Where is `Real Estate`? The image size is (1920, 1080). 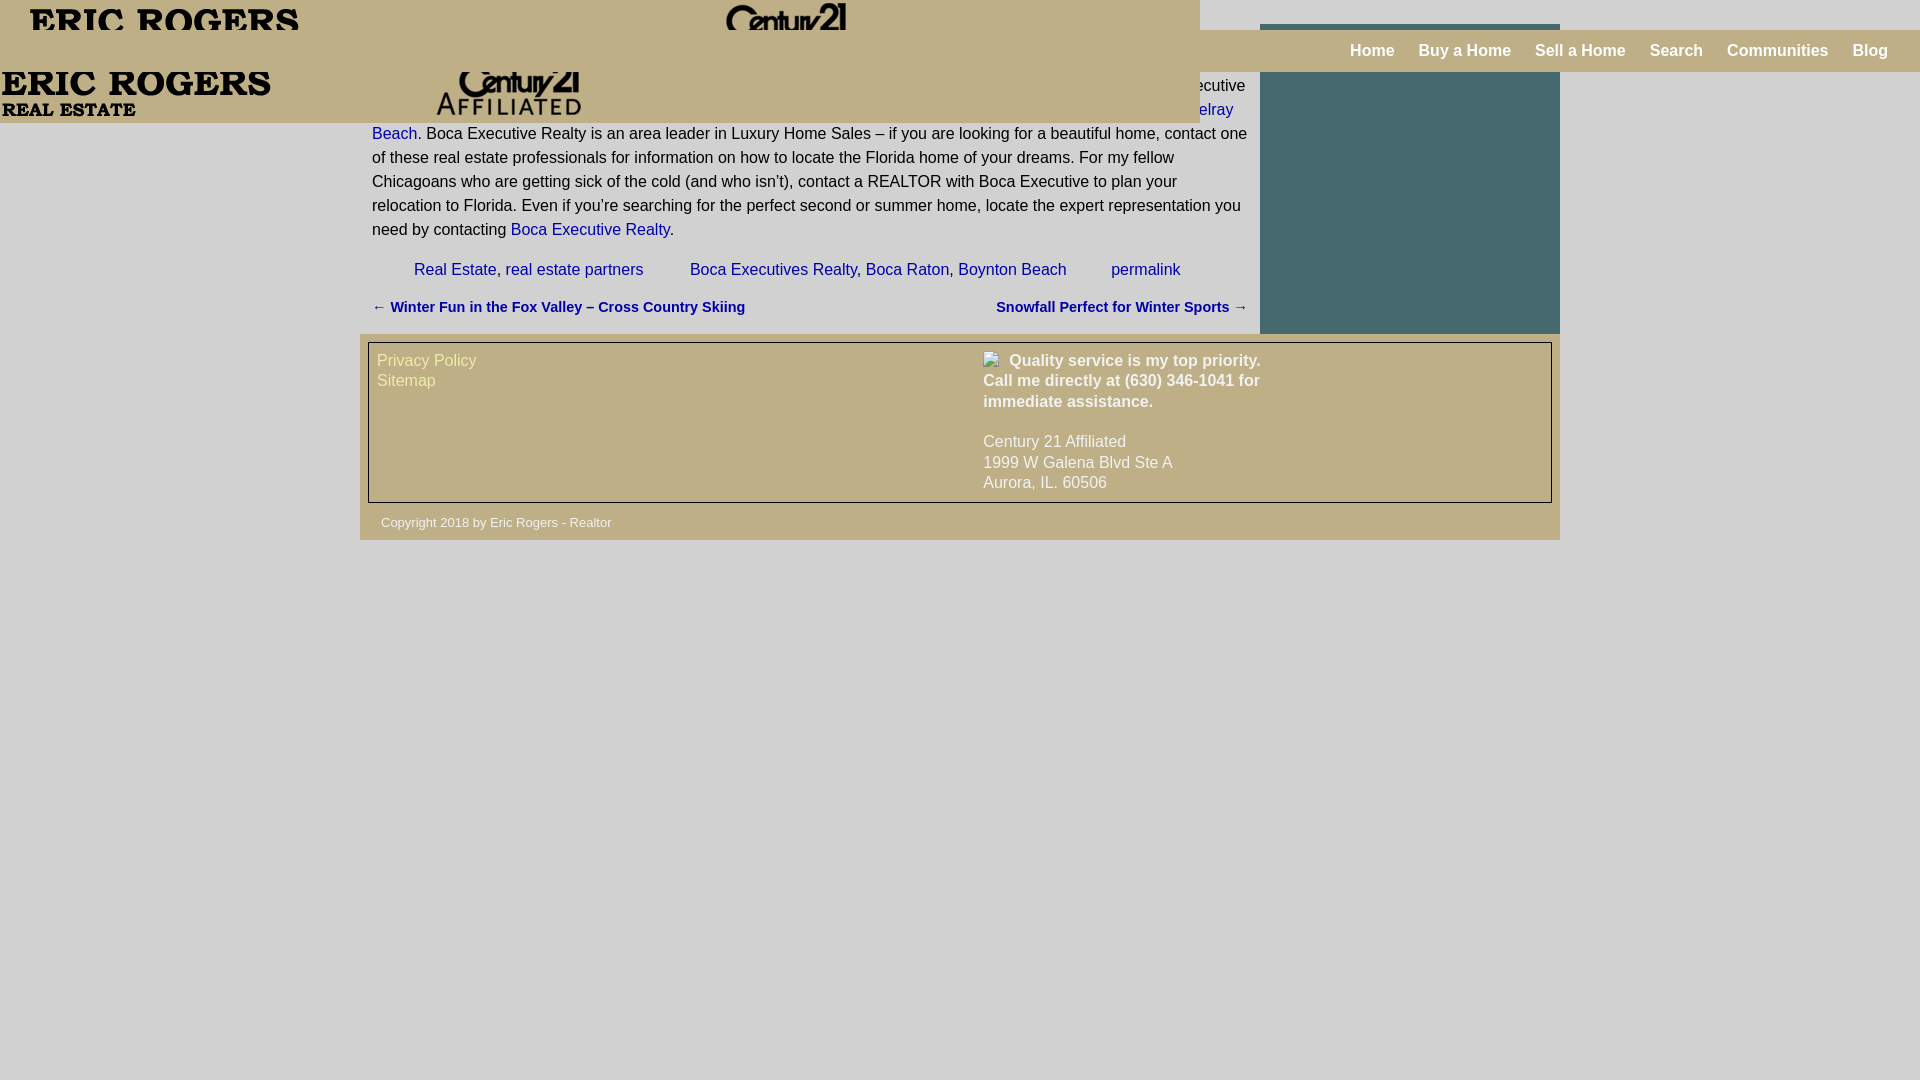 Real Estate is located at coordinates (456, 269).